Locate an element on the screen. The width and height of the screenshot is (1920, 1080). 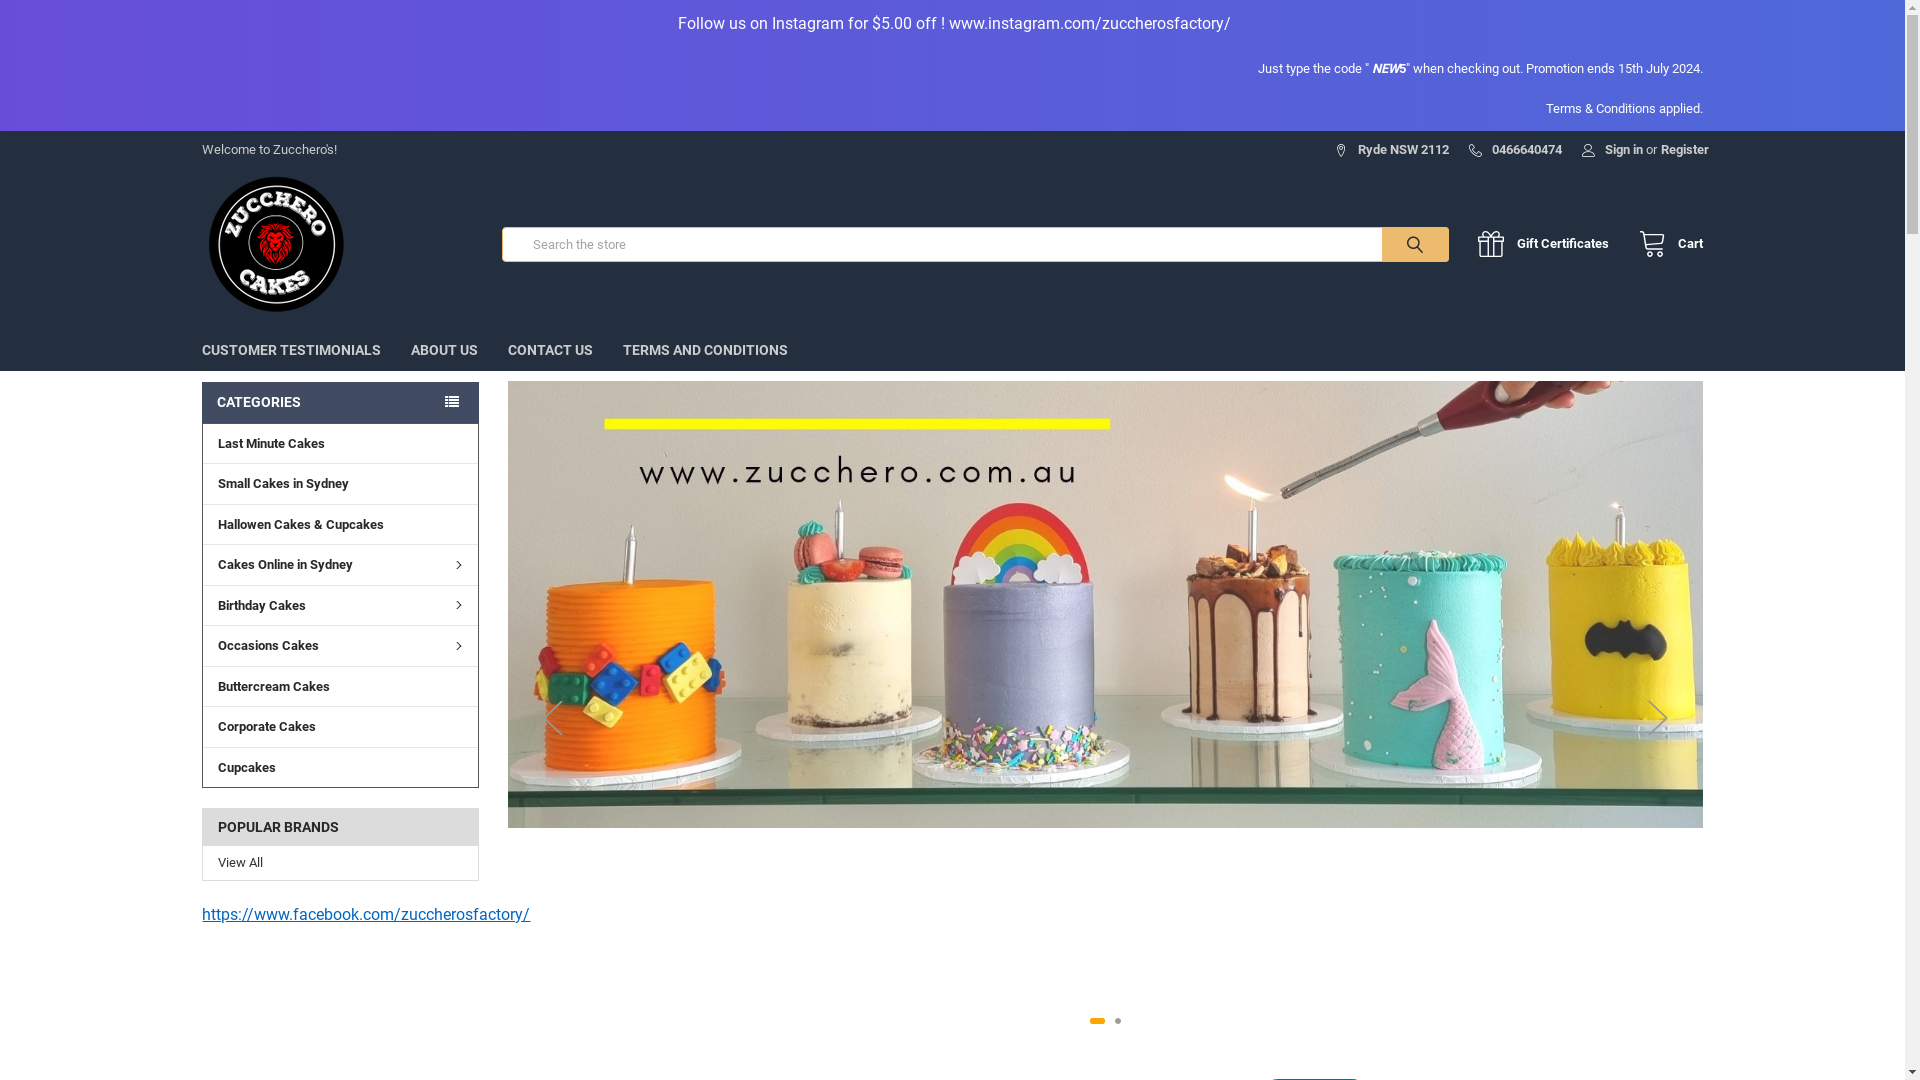
CONTACT US is located at coordinates (550, 350).